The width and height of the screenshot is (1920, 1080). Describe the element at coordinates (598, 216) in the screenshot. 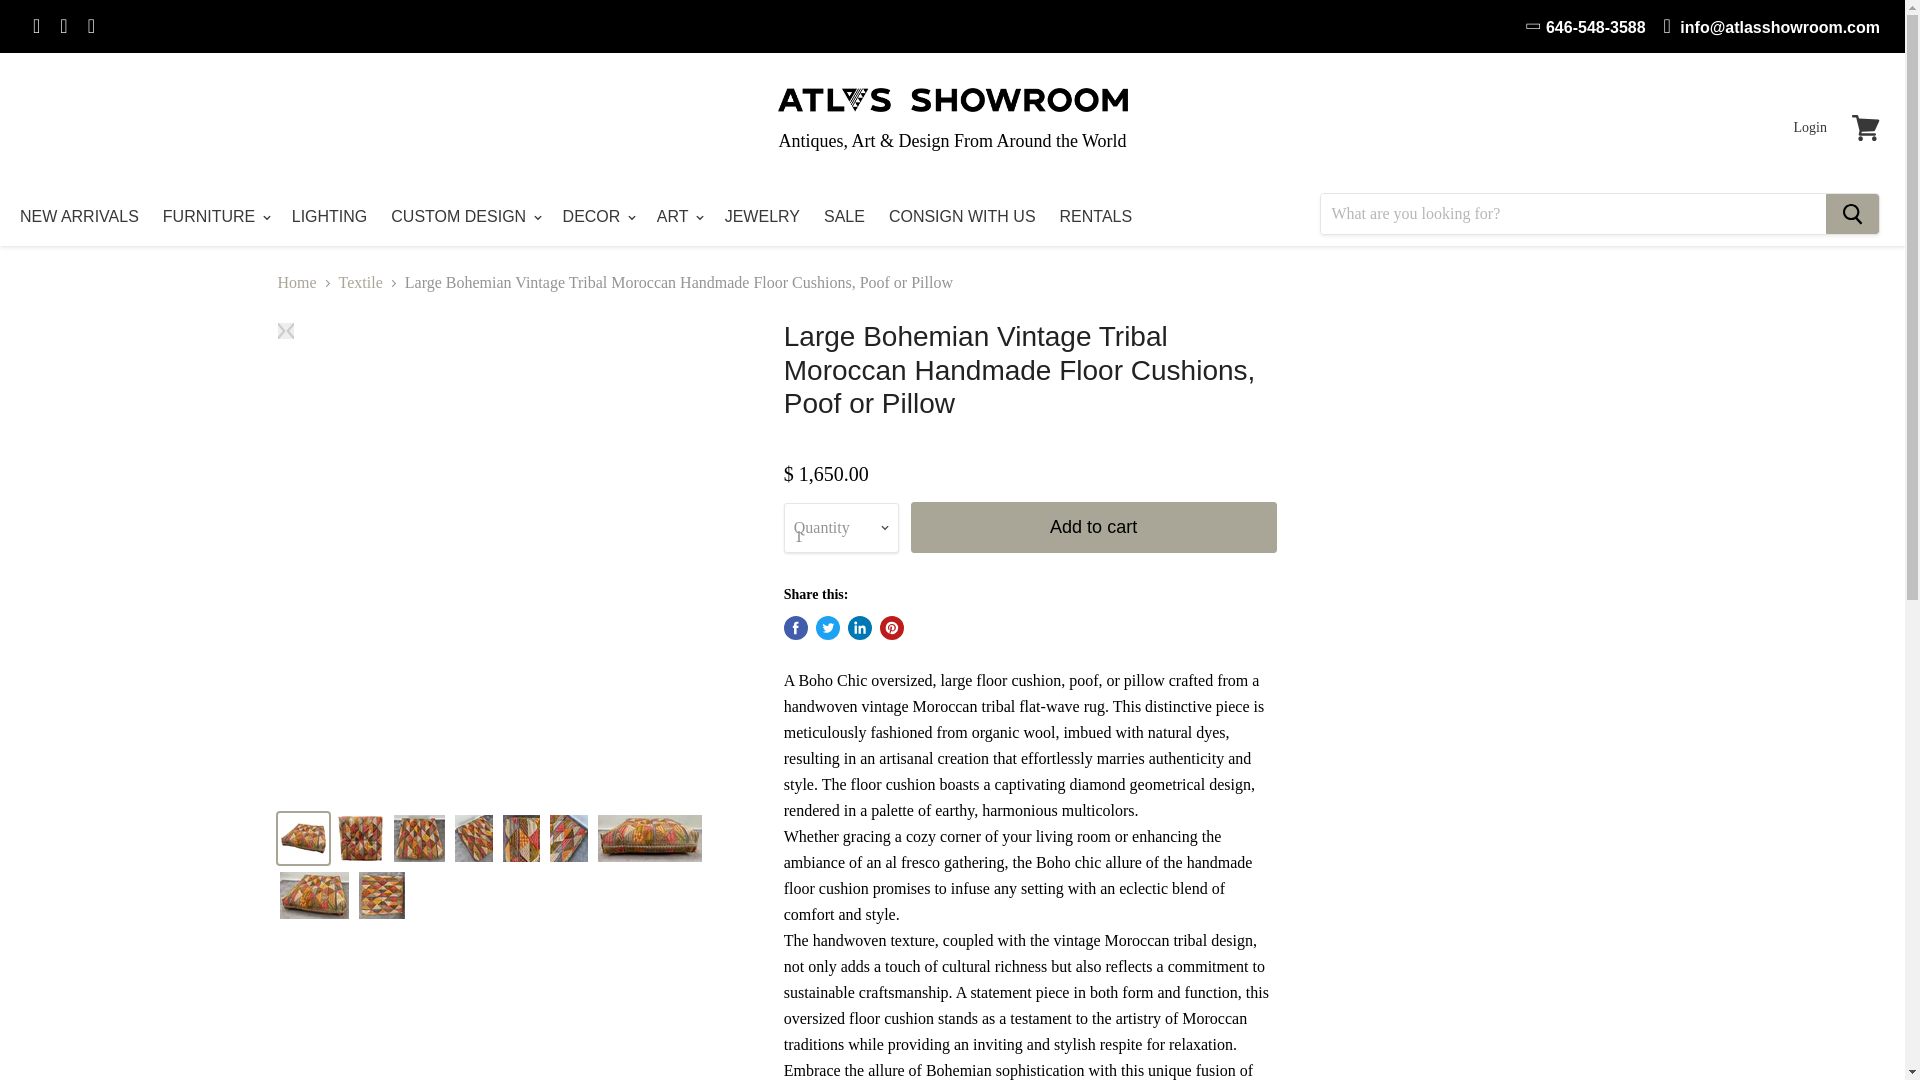

I see `DECOR` at that location.